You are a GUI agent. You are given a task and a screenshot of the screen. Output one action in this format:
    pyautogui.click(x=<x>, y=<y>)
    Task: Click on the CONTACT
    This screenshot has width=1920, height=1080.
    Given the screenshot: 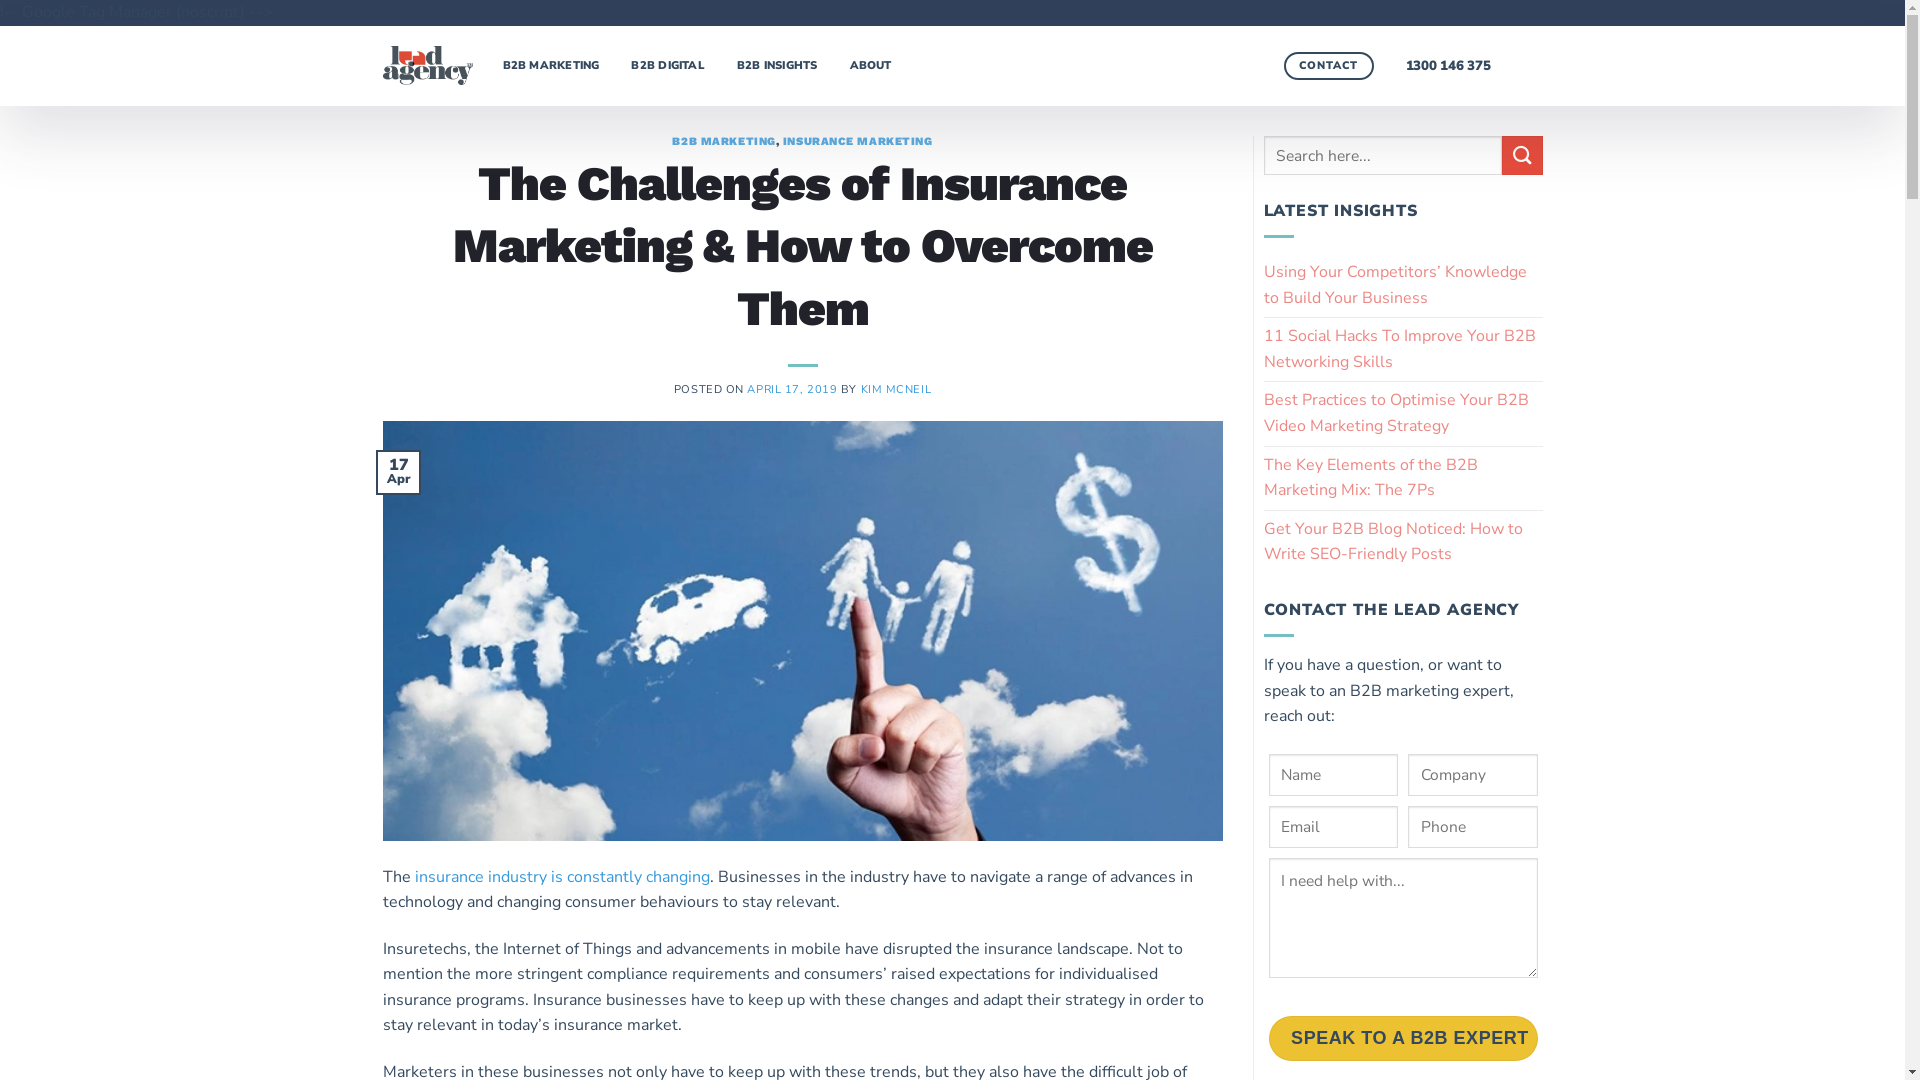 What is the action you would take?
    pyautogui.click(x=1328, y=66)
    